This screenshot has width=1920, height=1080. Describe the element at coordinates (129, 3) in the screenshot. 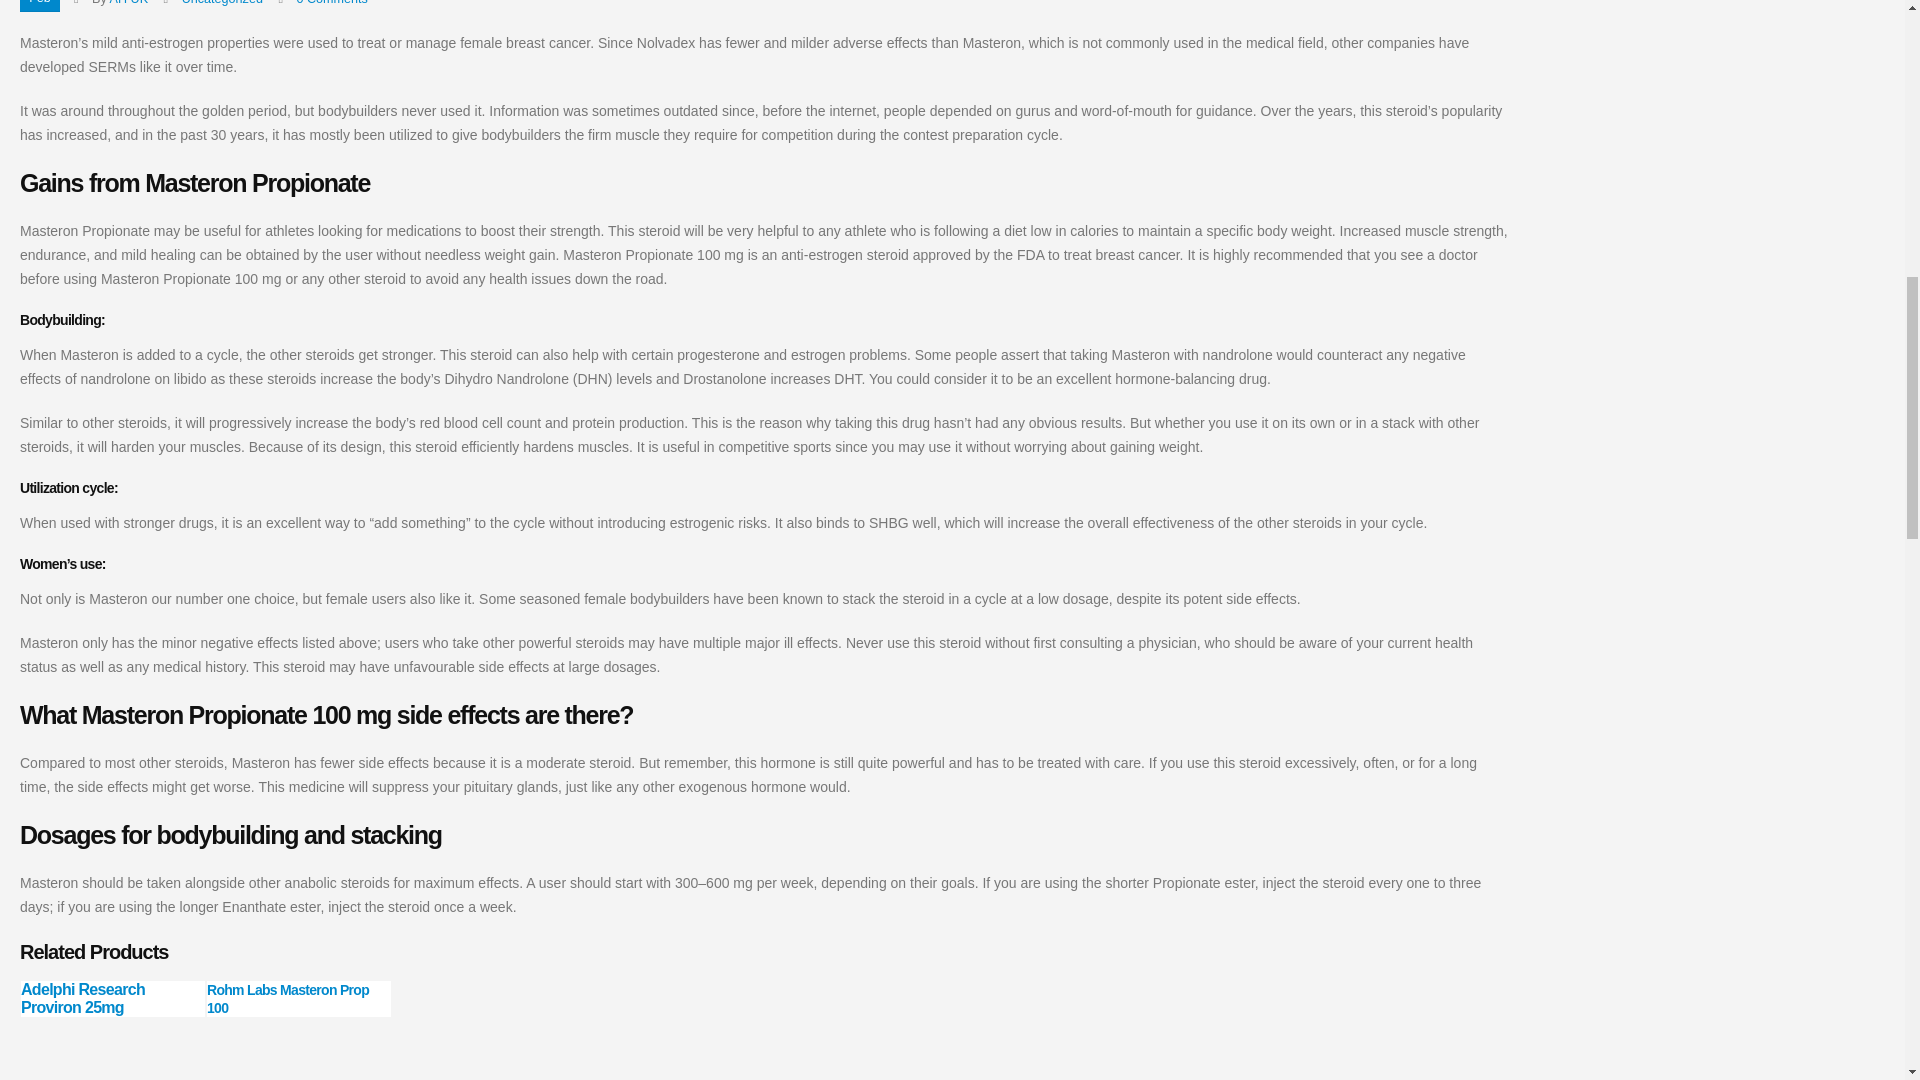

I see `AH UK` at that location.